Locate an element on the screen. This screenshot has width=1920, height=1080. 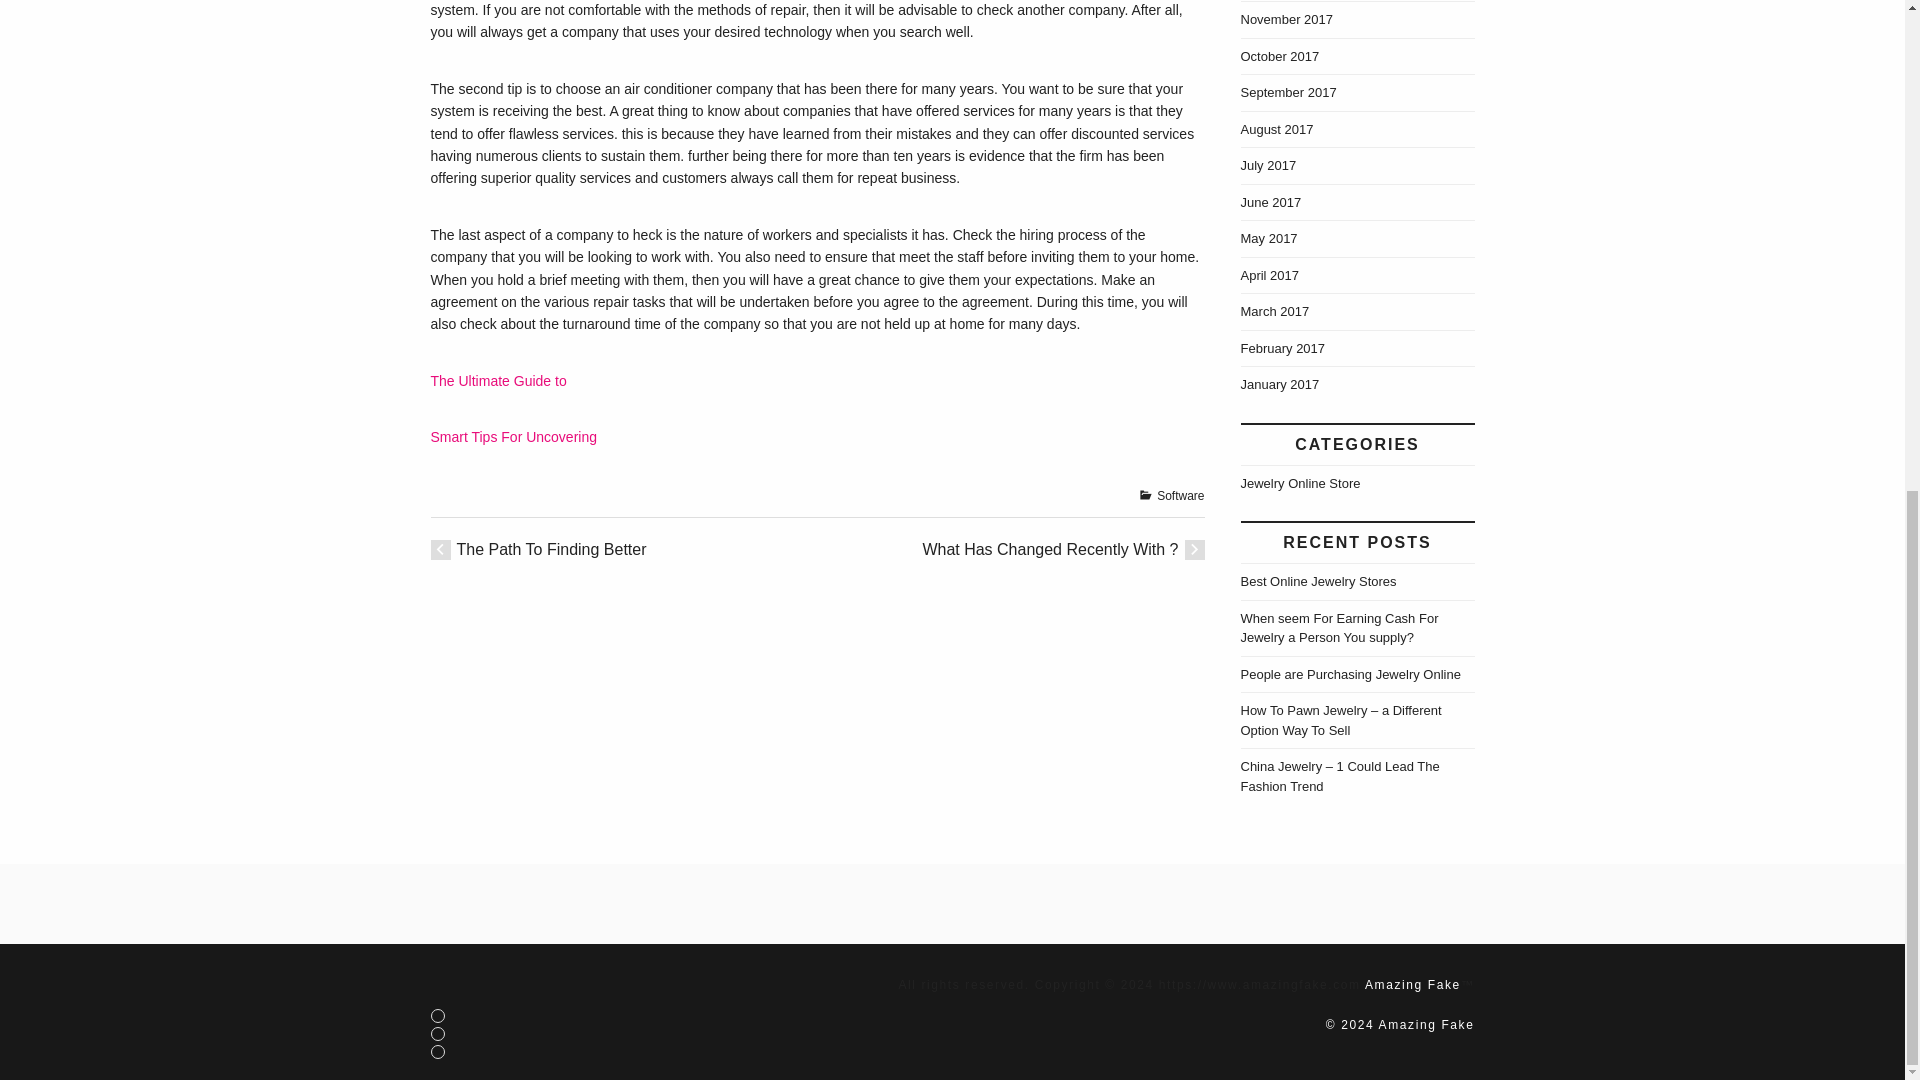
November 2017 is located at coordinates (1286, 19).